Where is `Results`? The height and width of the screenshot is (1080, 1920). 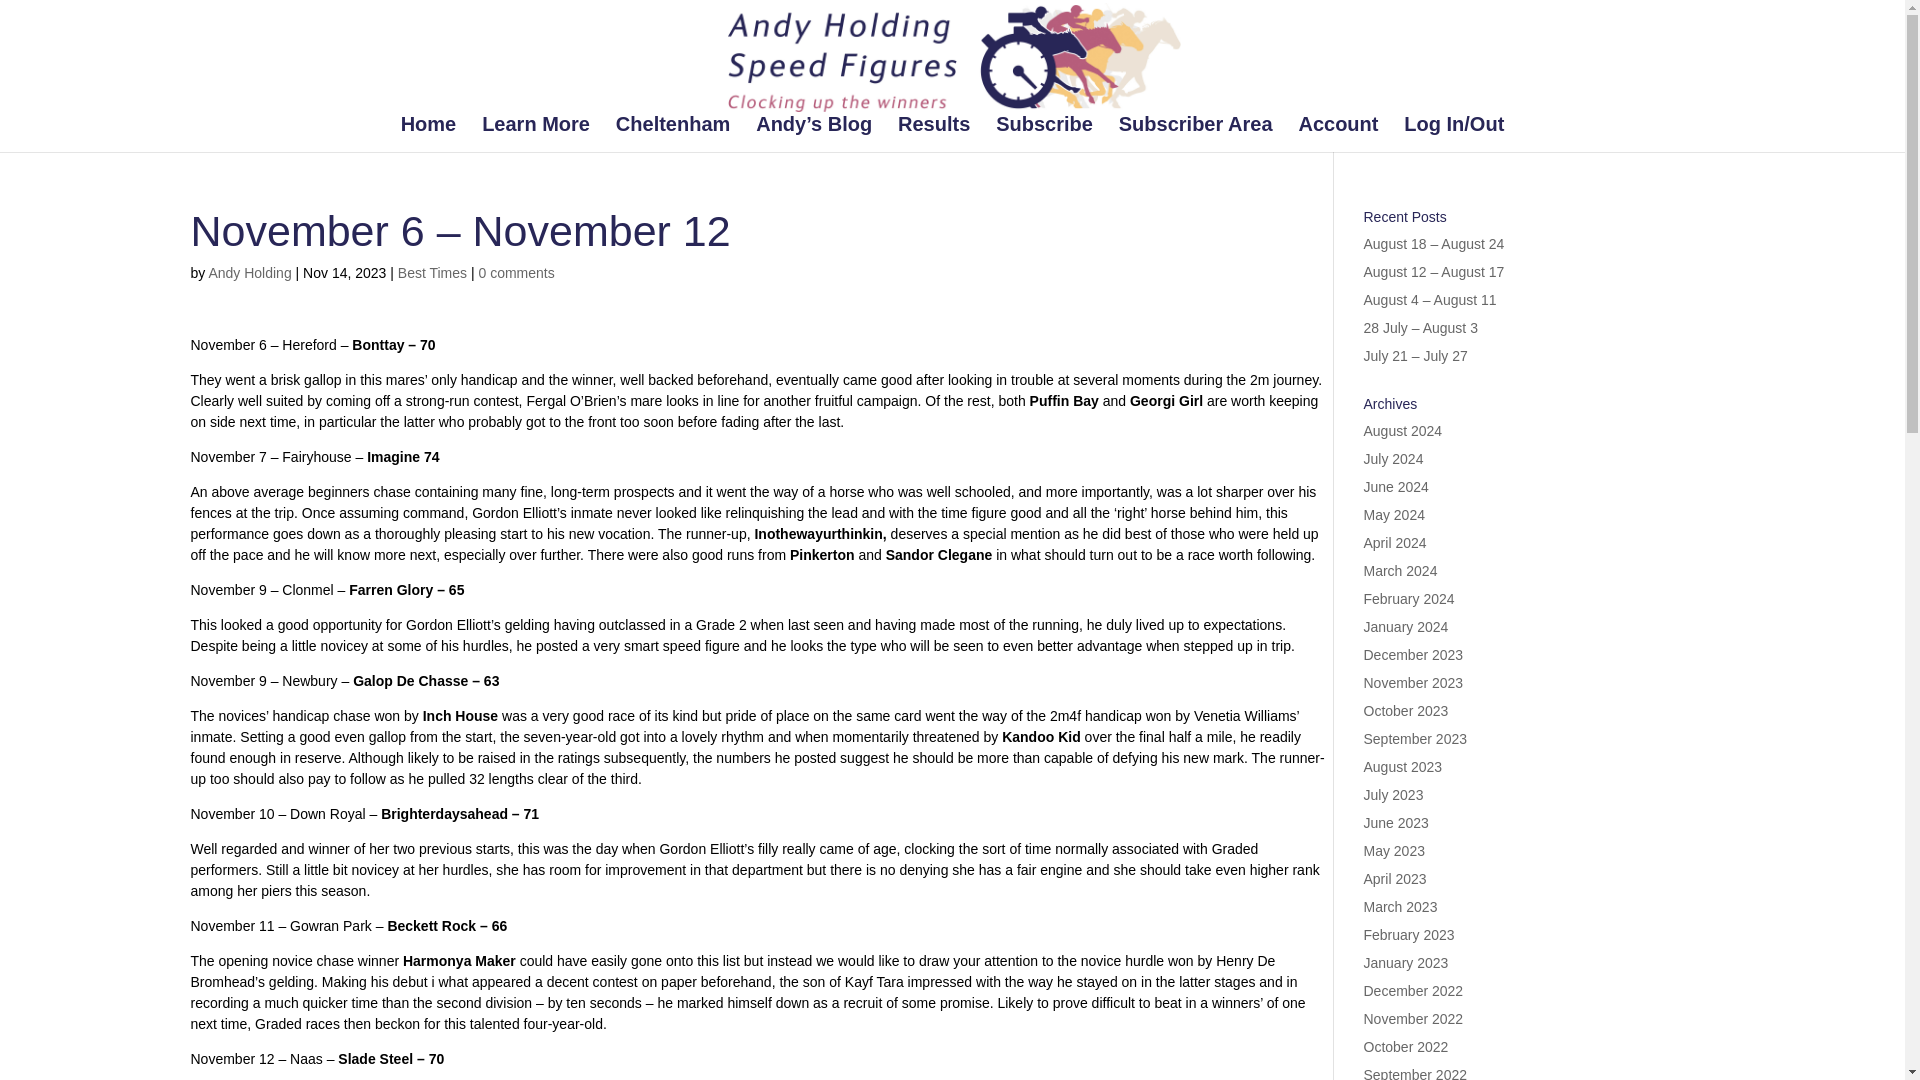 Results is located at coordinates (934, 134).